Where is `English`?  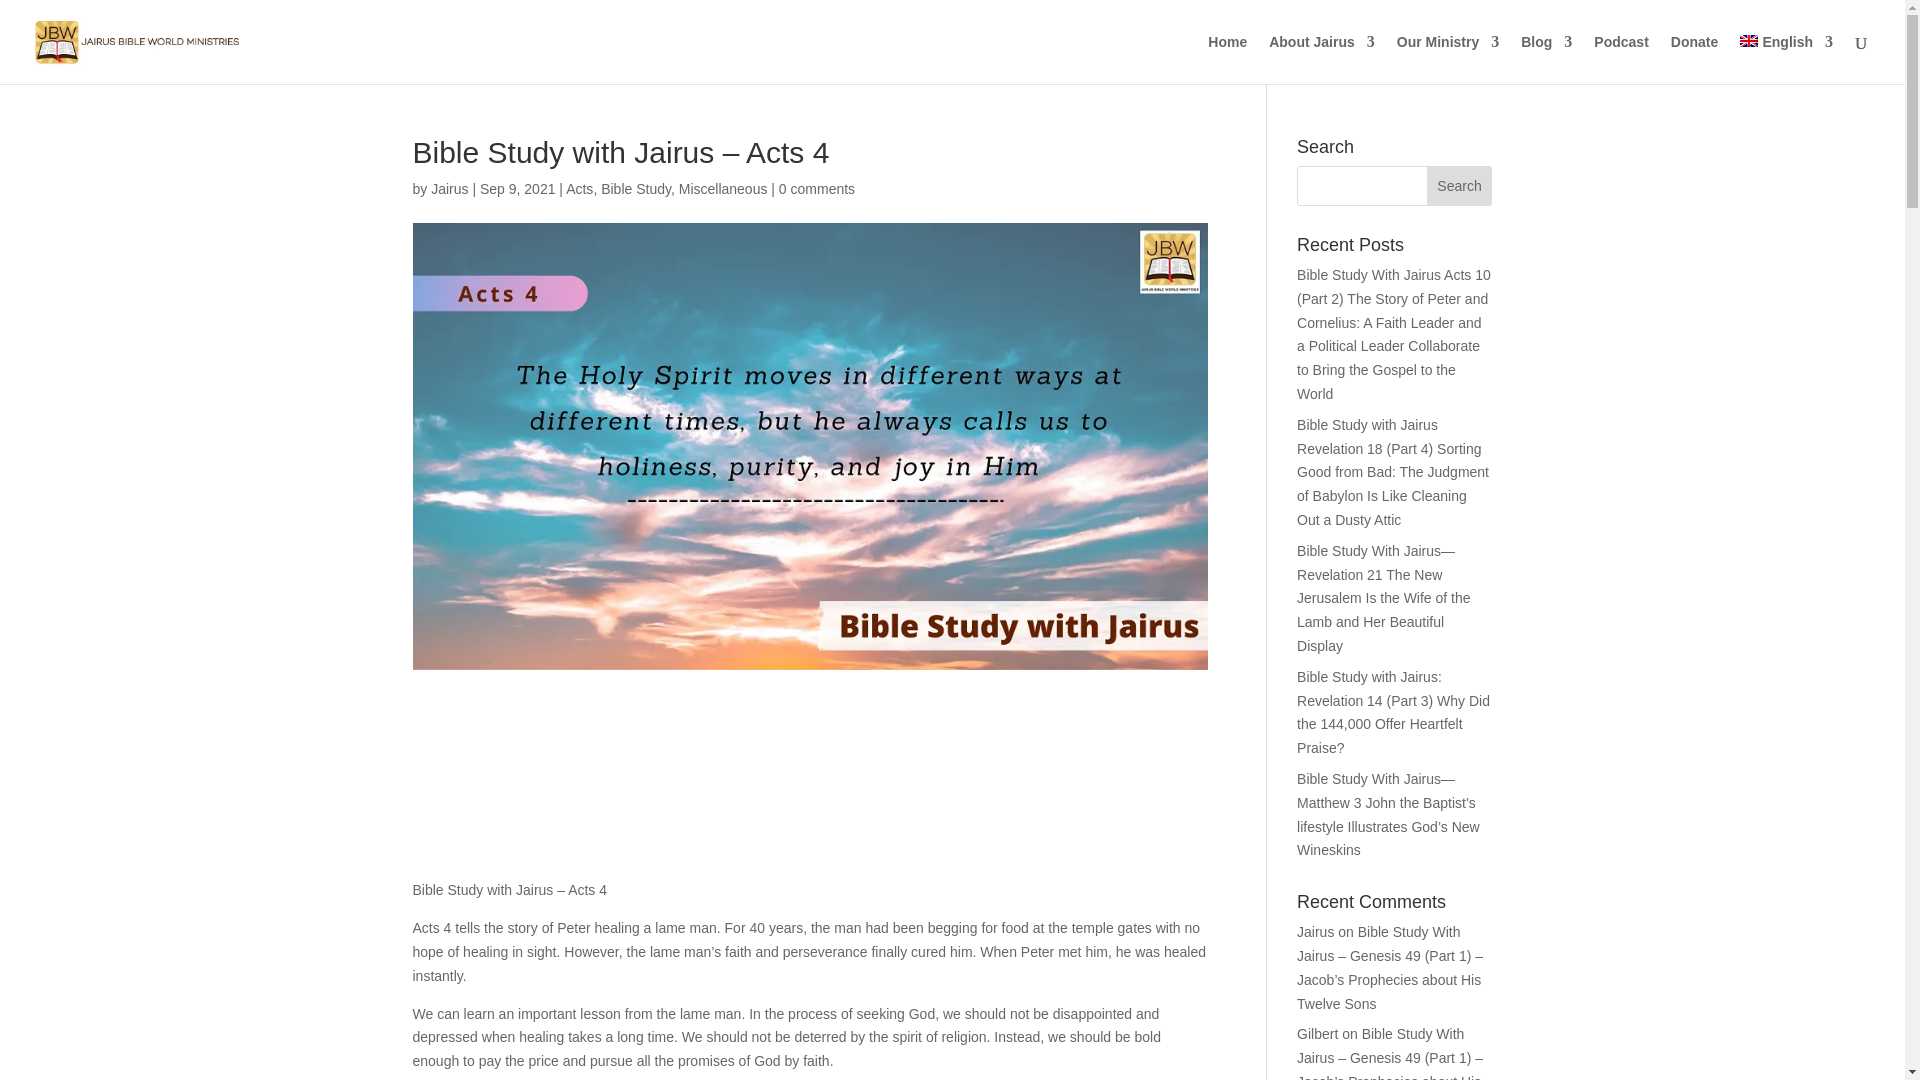 English is located at coordinates (1786, 59).